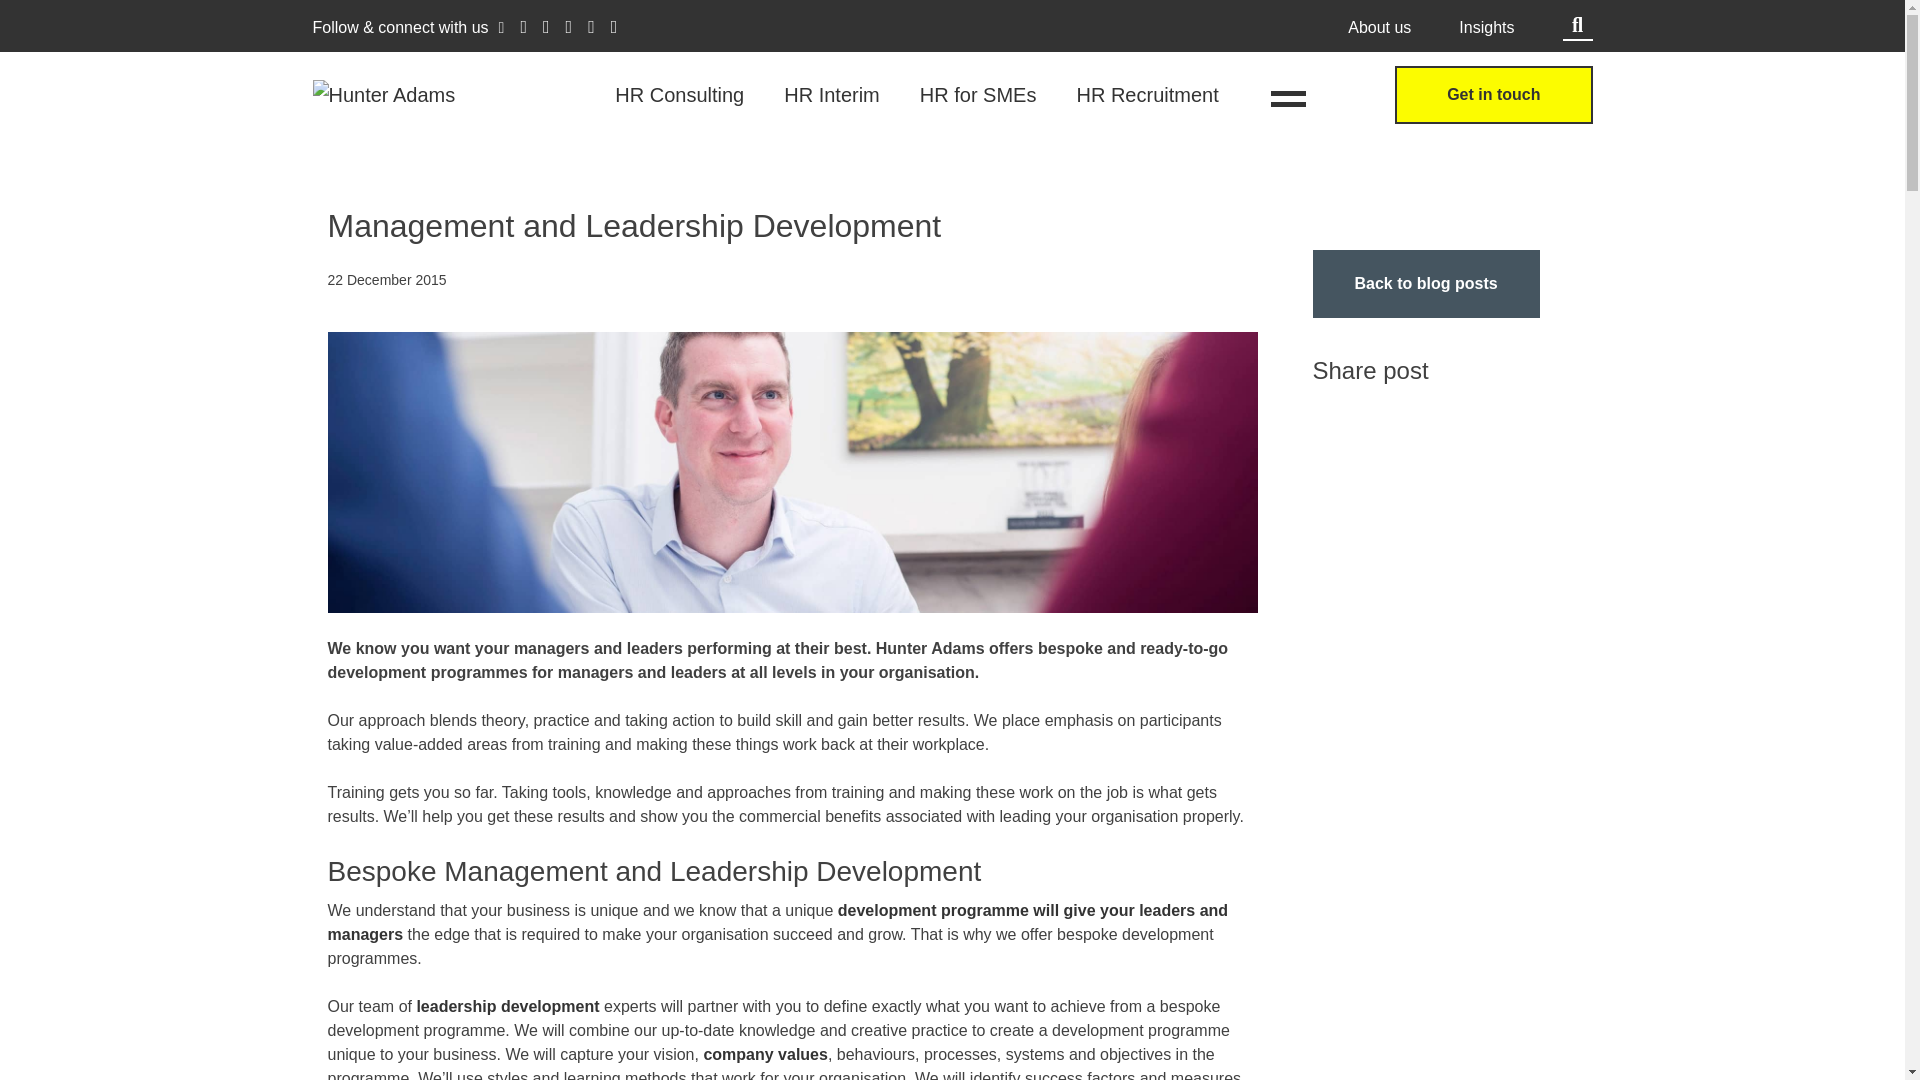 Image resolution: width=1920 pixels, height=1080 pixels. I want to click on HR for SMEs, so click(978, 94).